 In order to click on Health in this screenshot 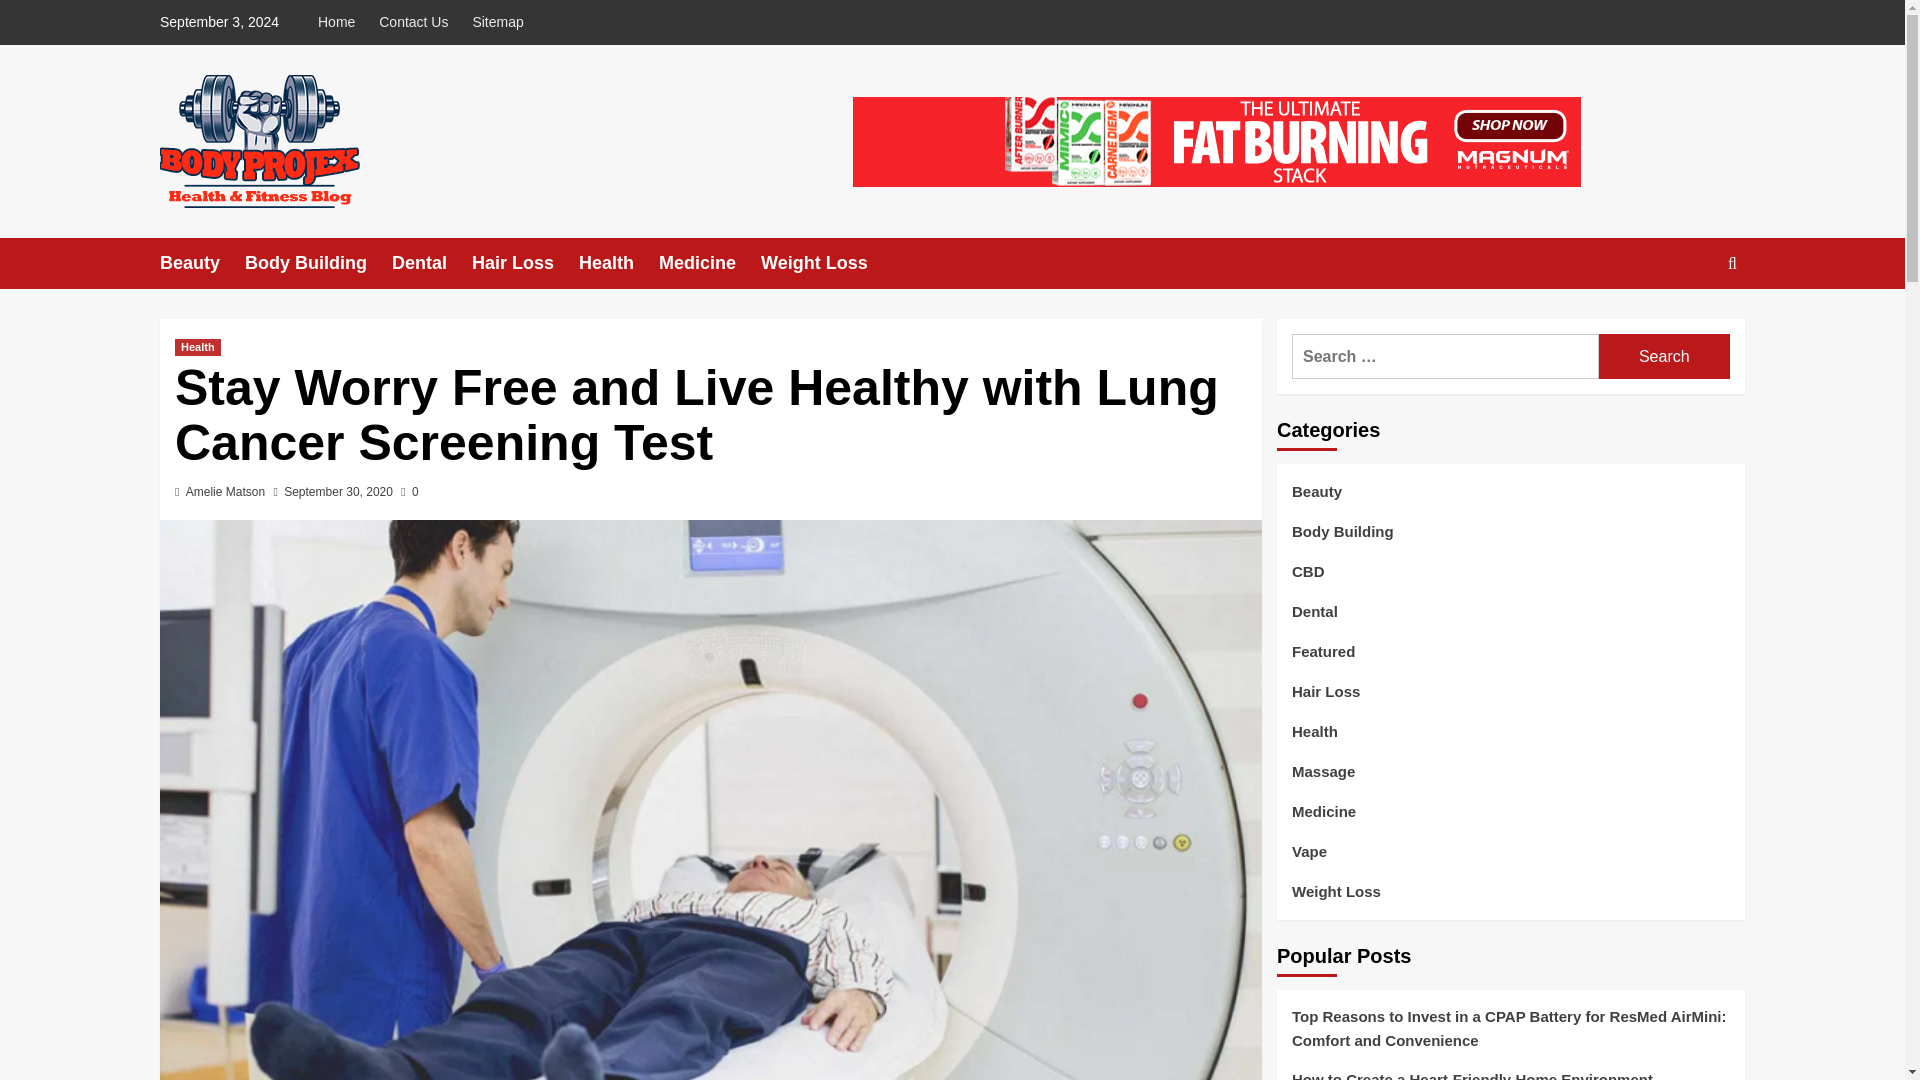, I will do `click(197, 348)`.